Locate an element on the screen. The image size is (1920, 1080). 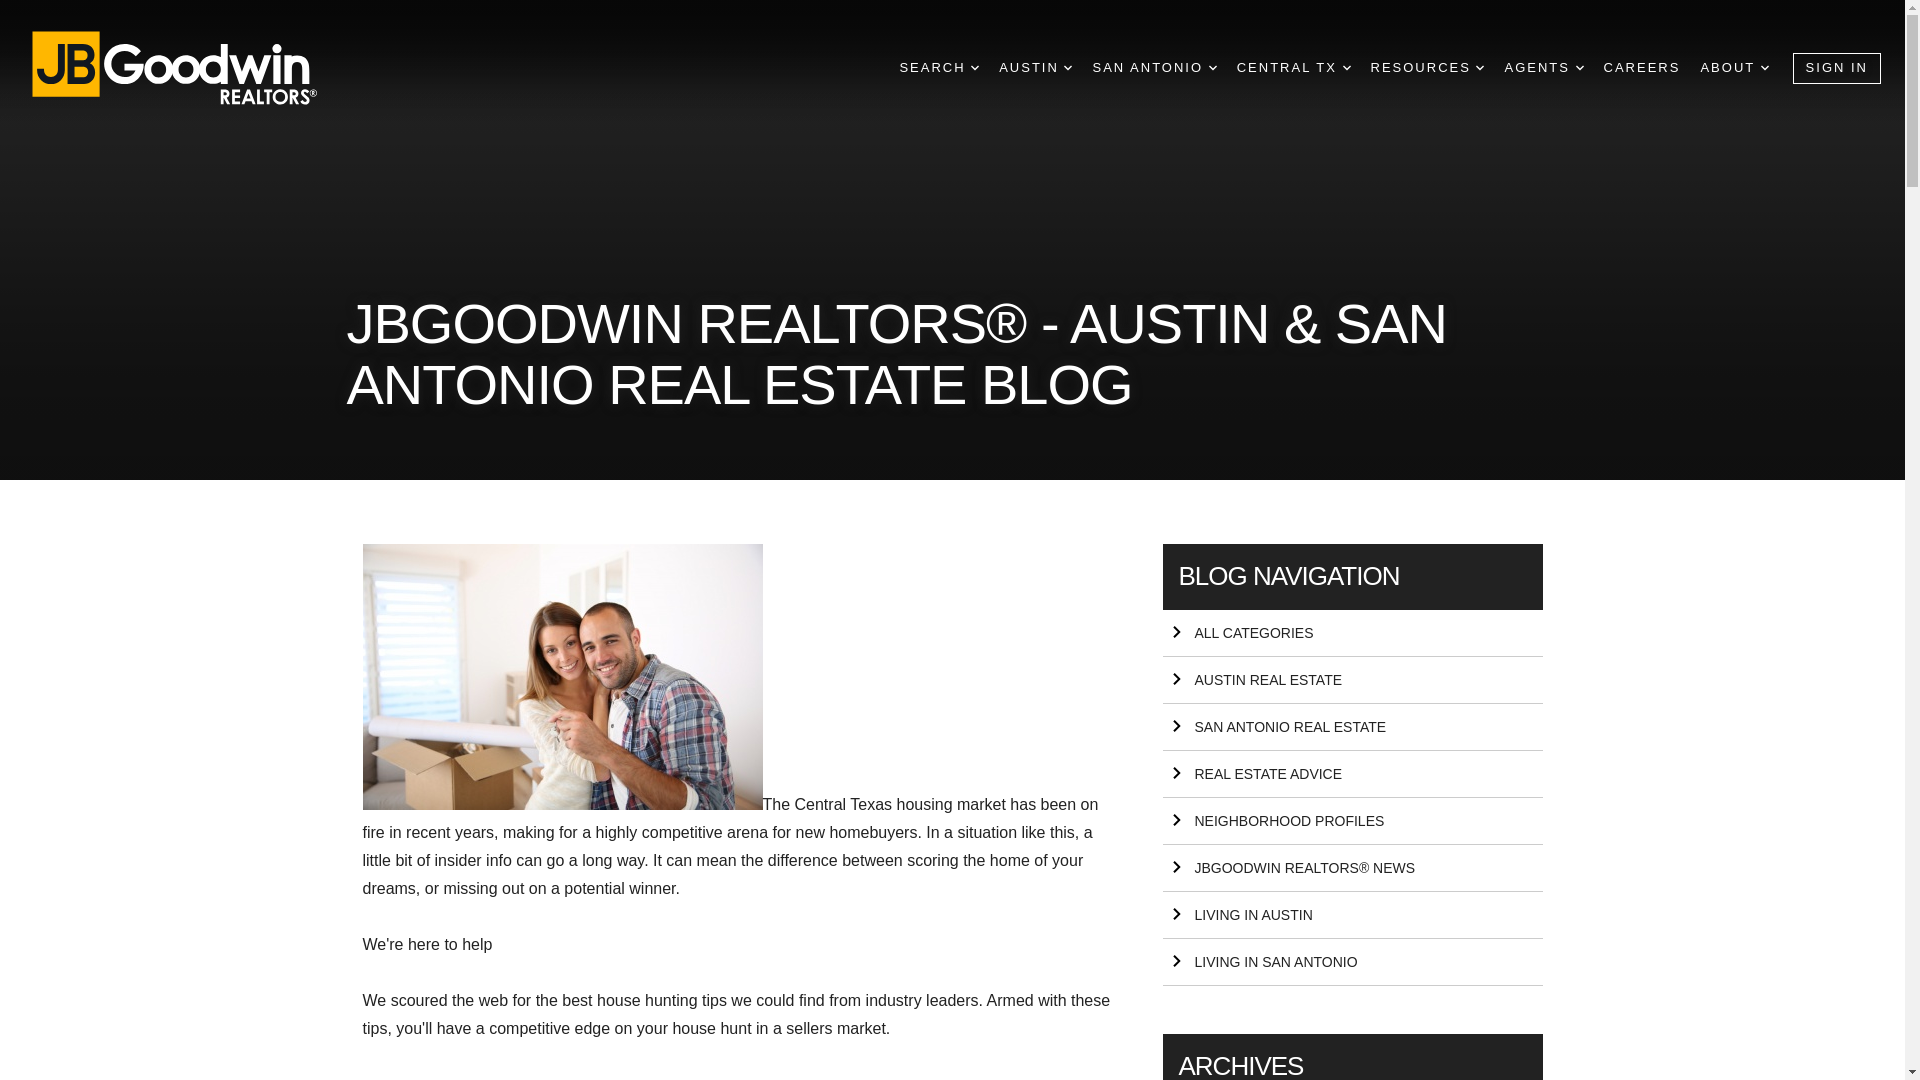
DROPDOWN ARROW is located at coordinates (1346, 68).